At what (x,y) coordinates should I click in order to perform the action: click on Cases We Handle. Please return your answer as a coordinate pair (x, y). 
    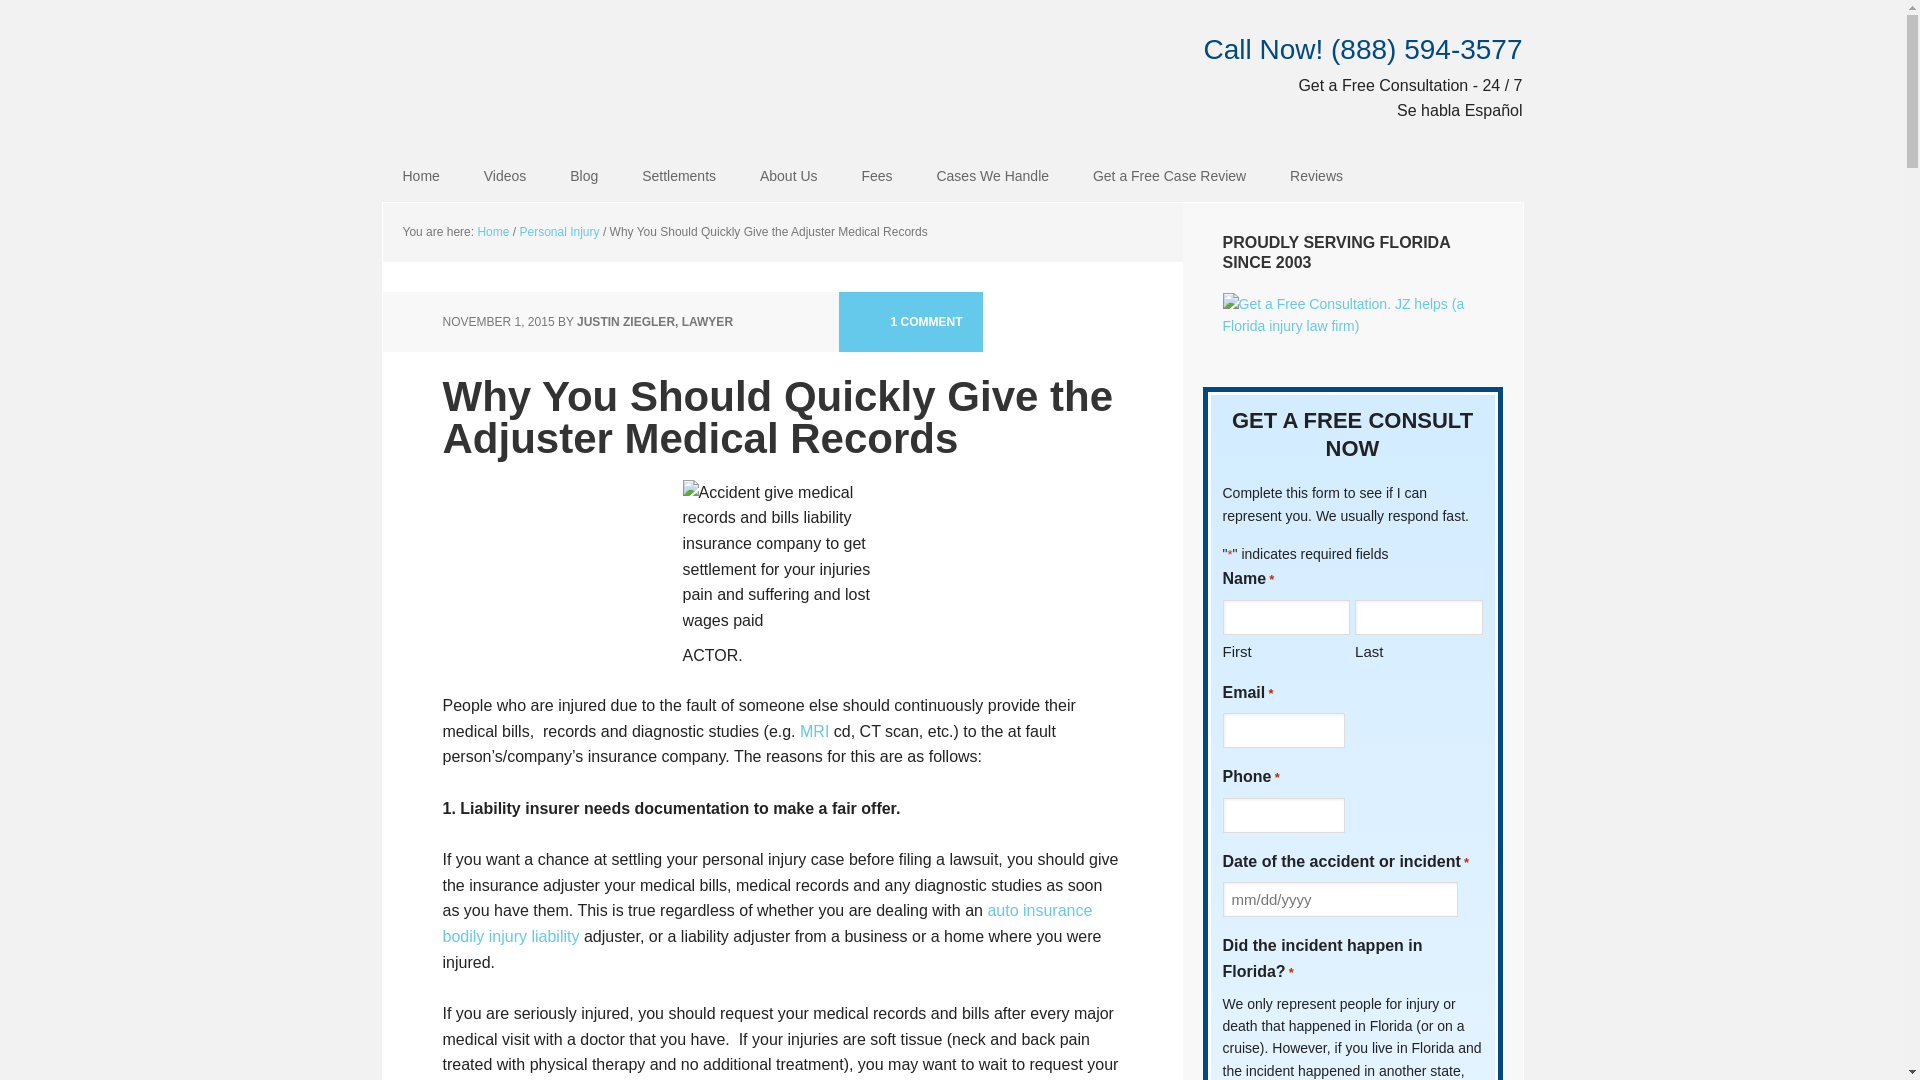
    Looking at the image, I should click on (992, 176).